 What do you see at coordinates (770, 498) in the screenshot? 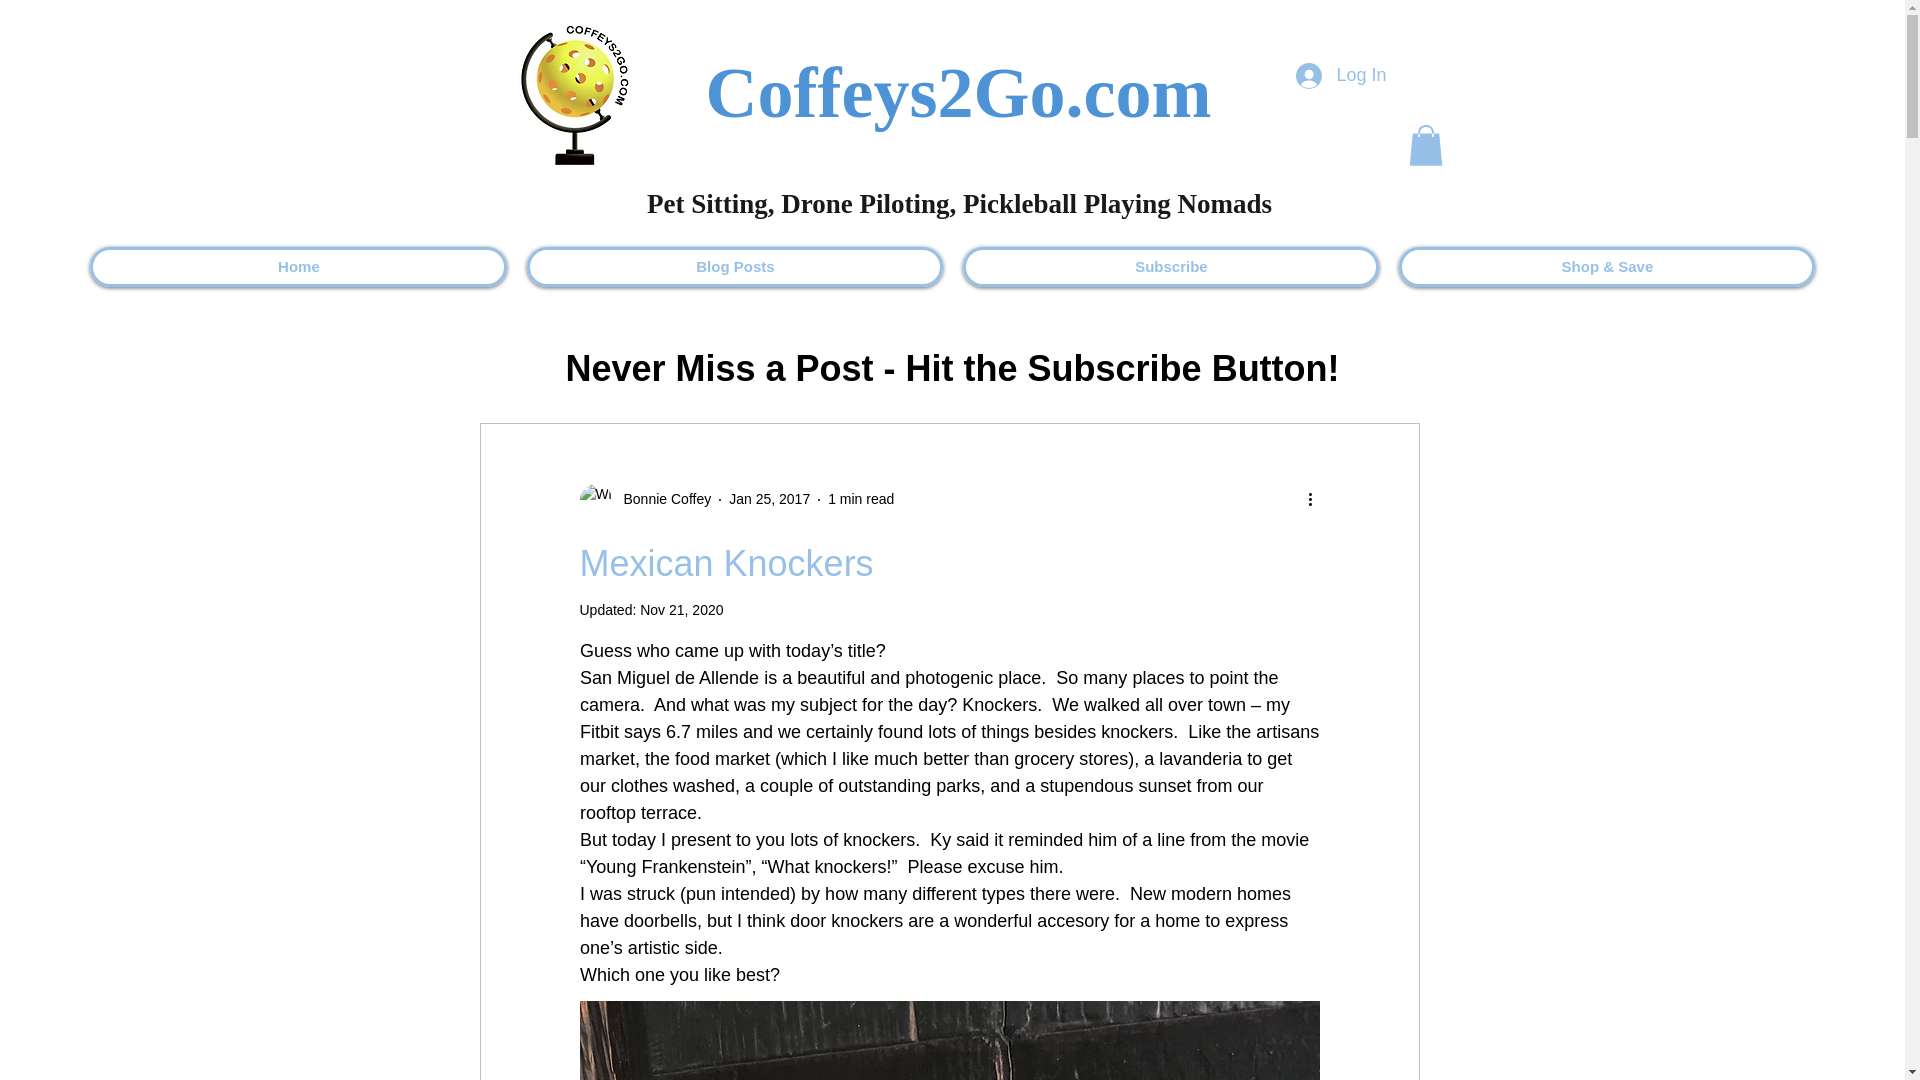
I see `Jan 25, 2017` at bounding box center [770, 498].